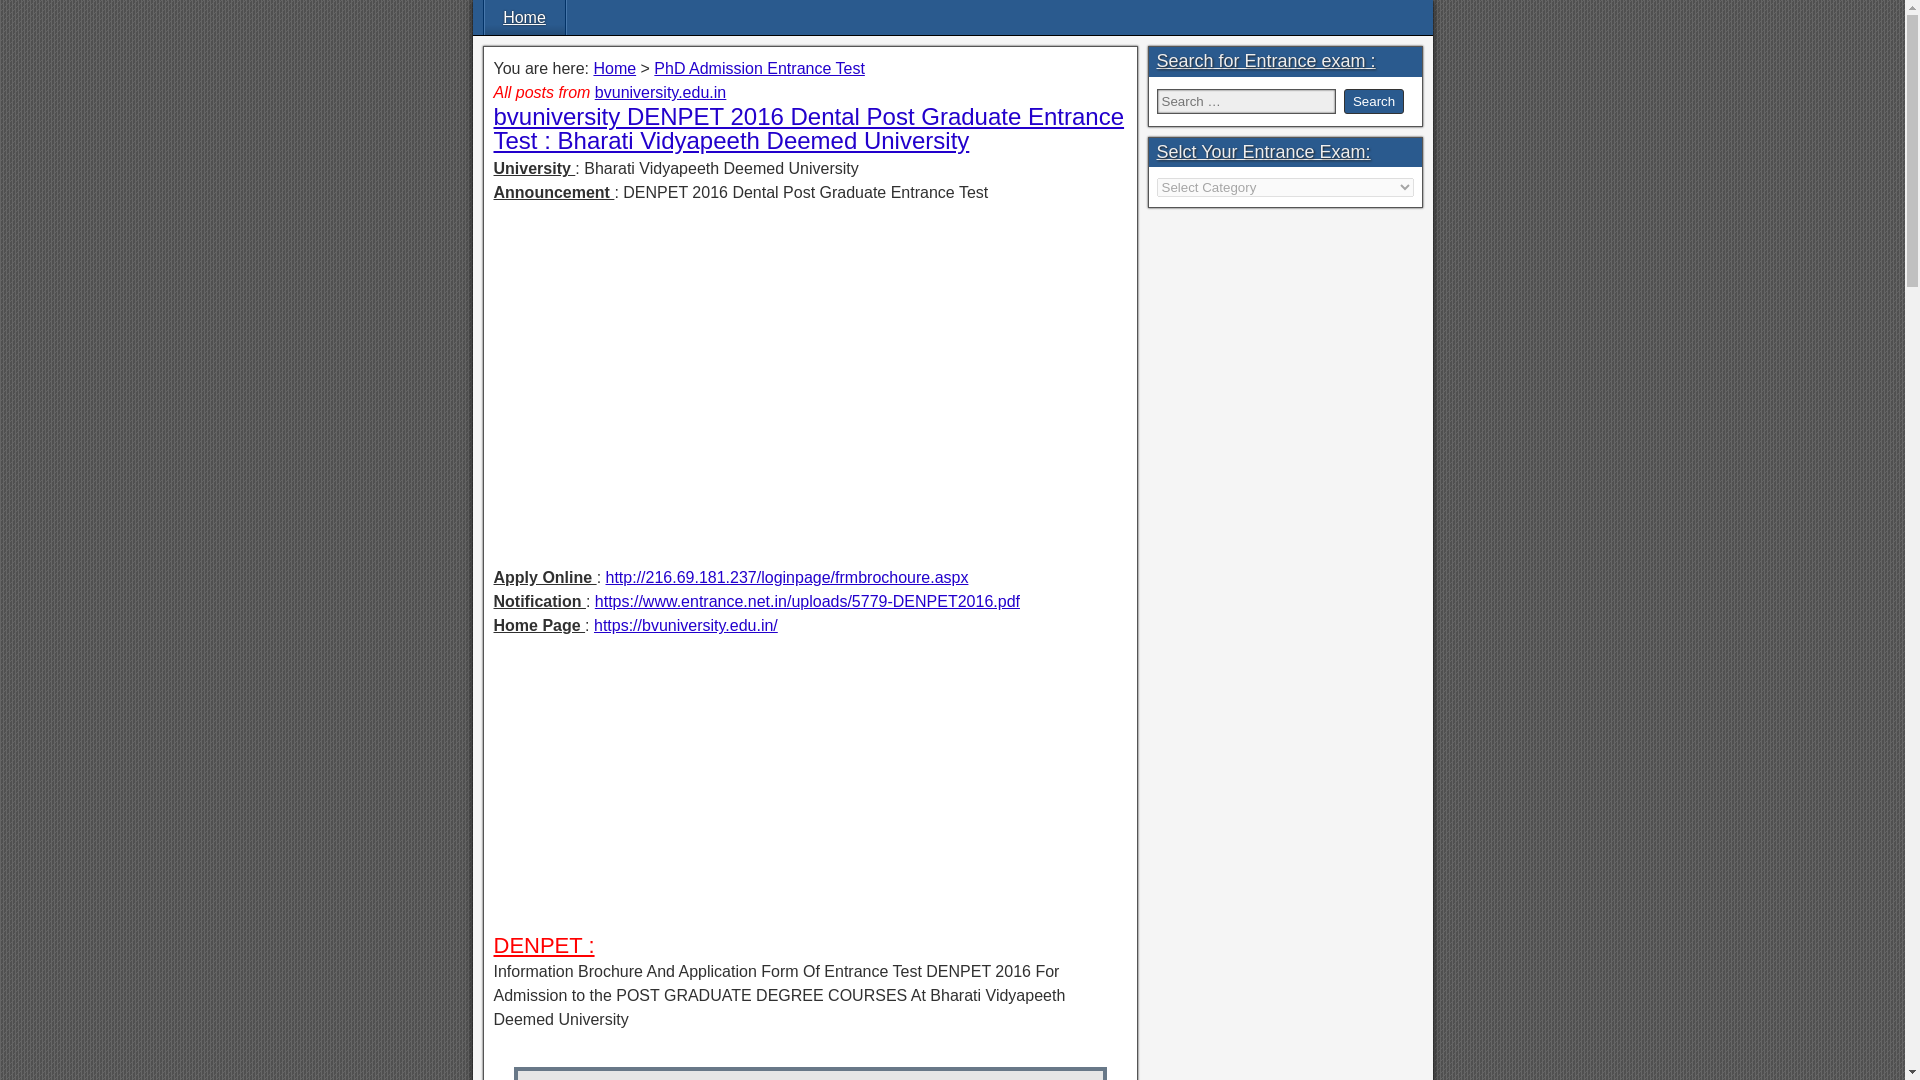  Describe the element at coordinates (660, 92) in the screenshot. I see `bvuniversity.edu.in` at that location.